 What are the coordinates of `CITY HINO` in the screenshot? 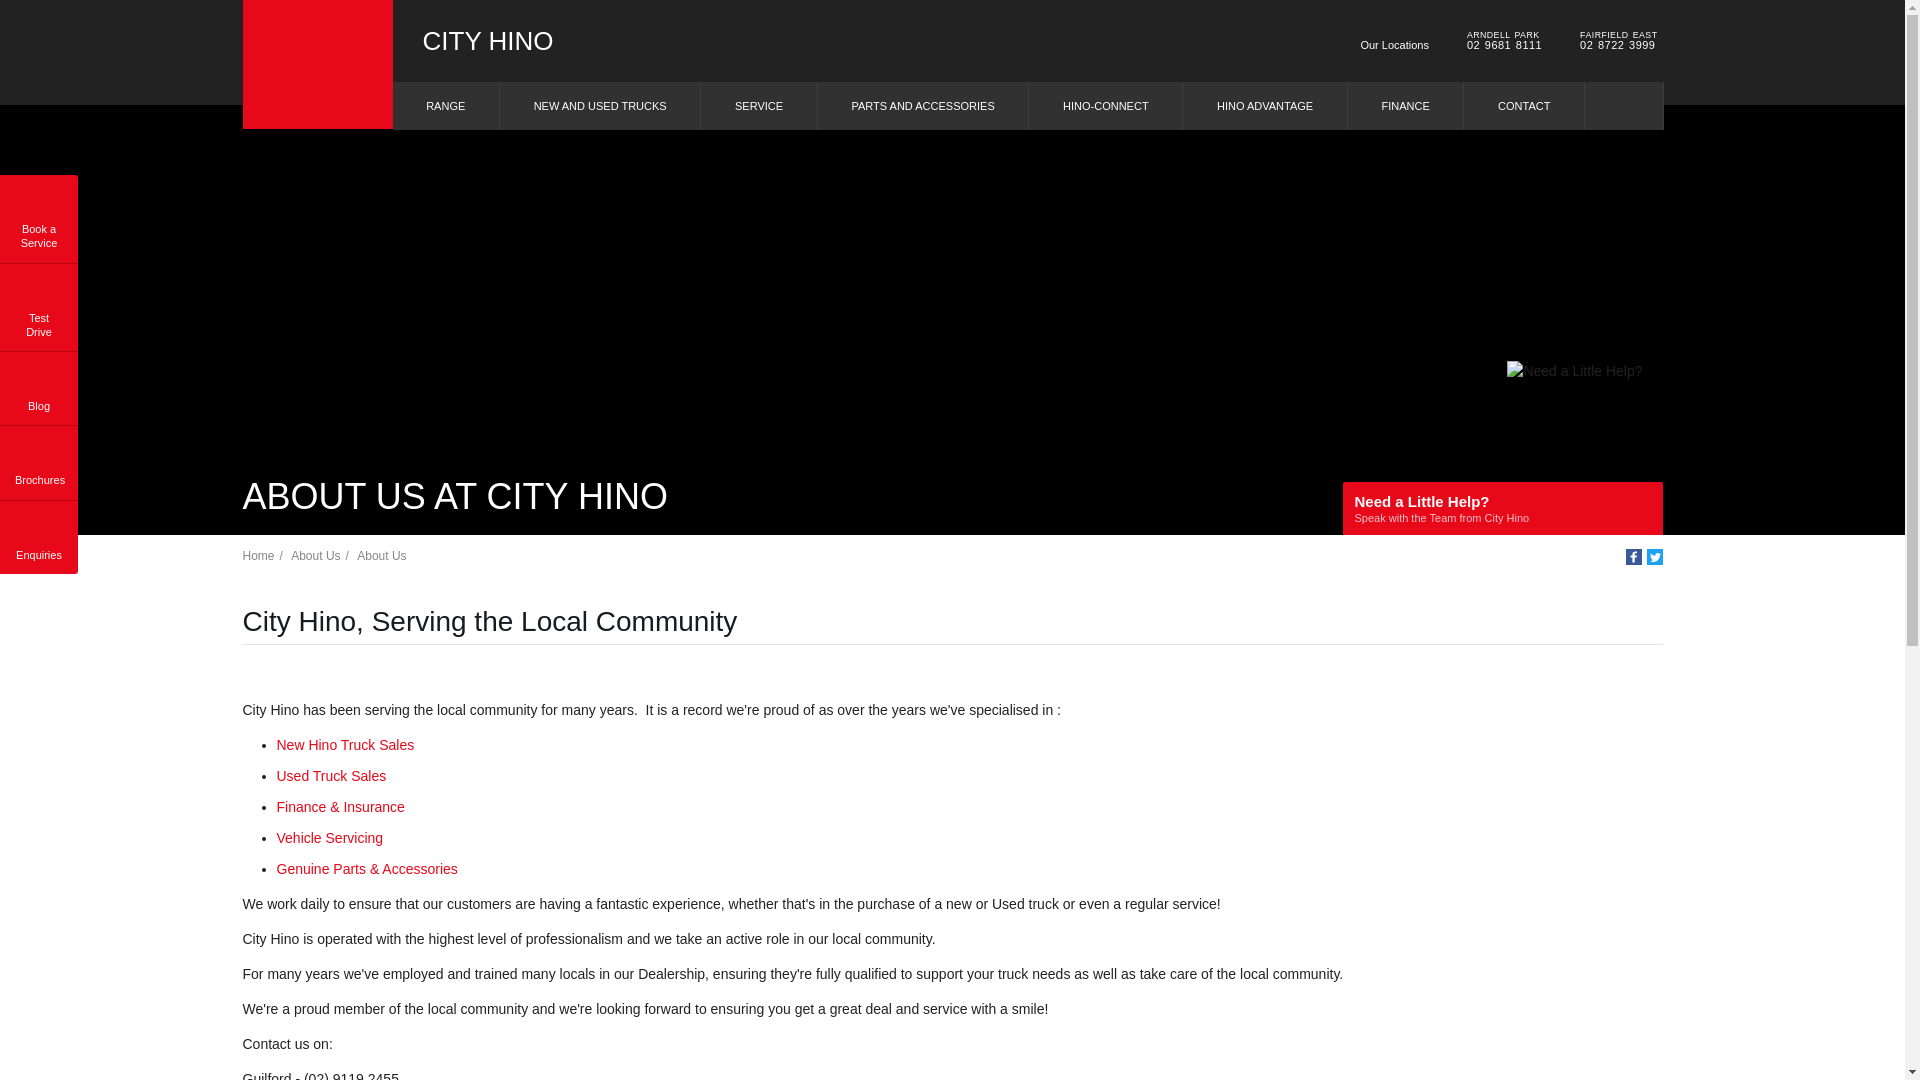 It's located at (487, 41).